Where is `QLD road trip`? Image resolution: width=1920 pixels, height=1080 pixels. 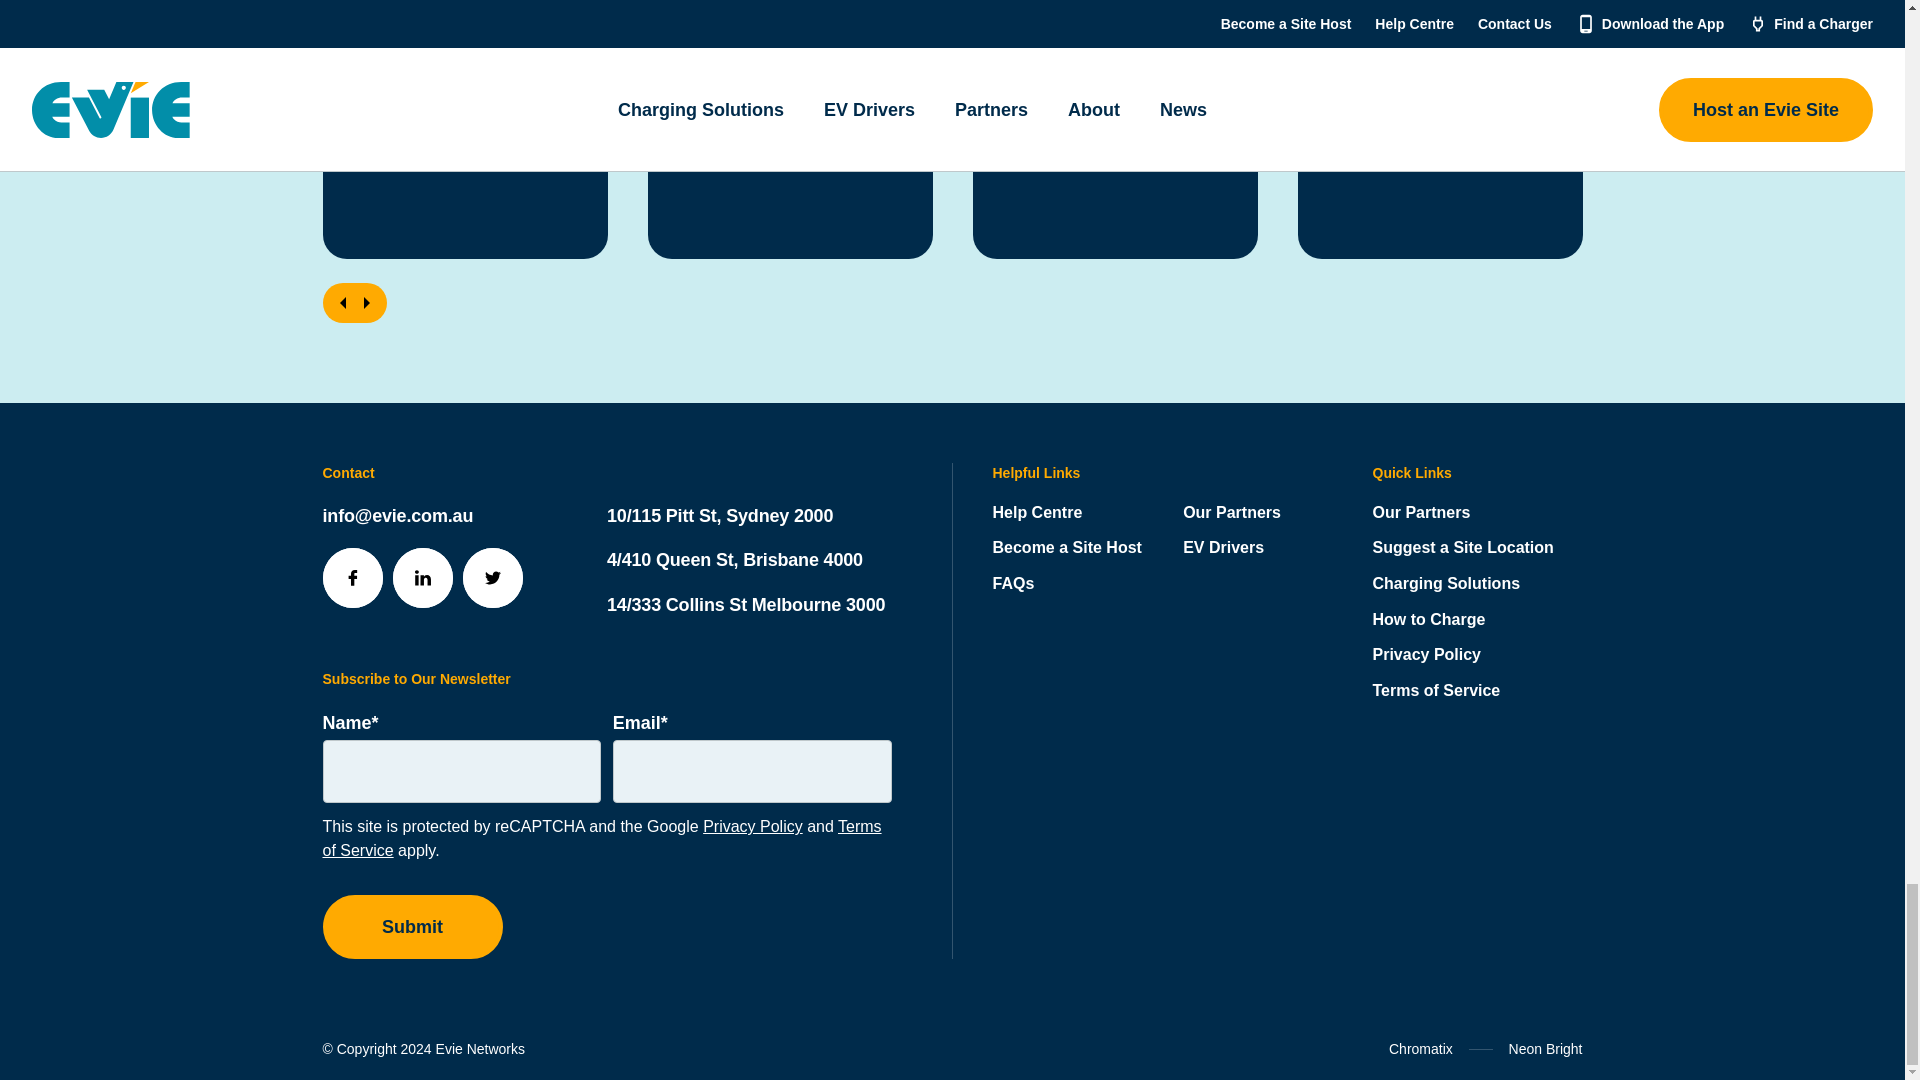
QLD road trip is located at coordinates (790, 11).